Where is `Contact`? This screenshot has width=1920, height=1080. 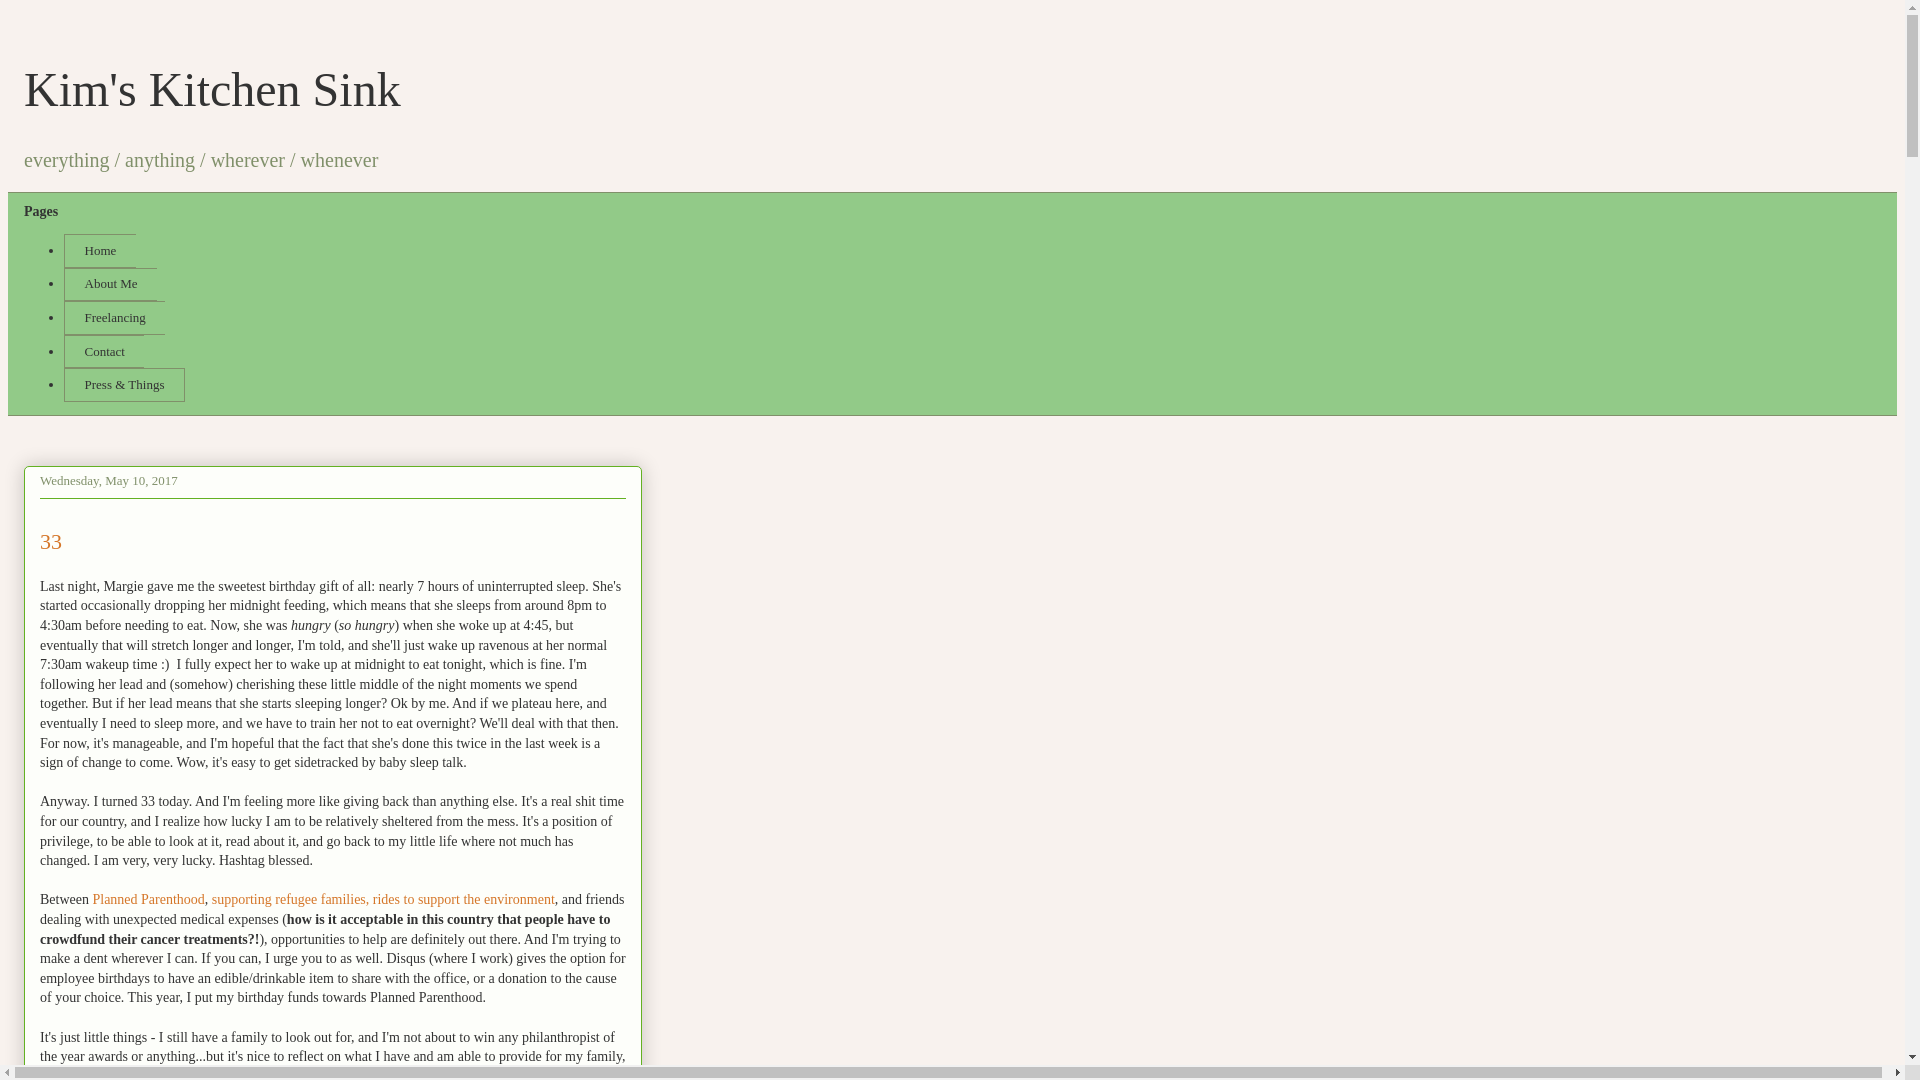
Contact is located at coordinates (104, 352).